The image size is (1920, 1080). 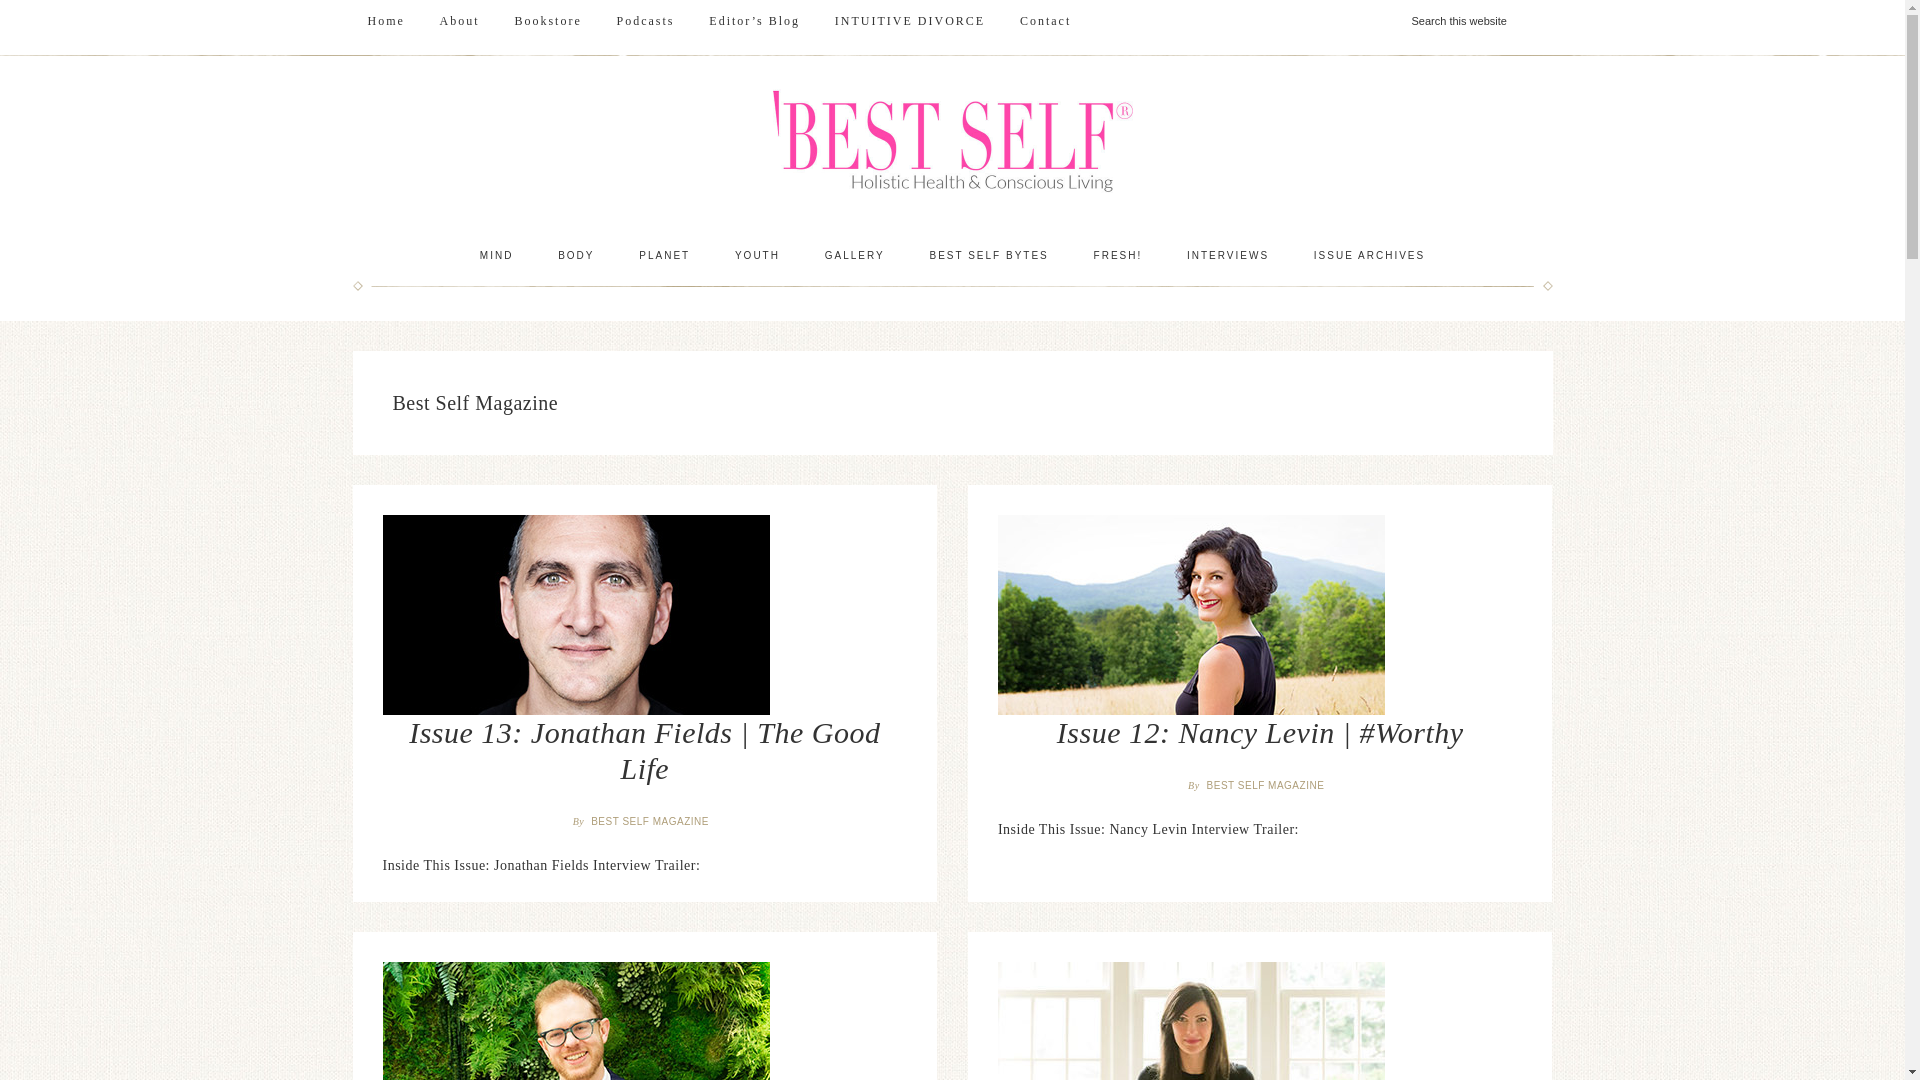 What do you see at coordinates (1045, 21) in the screenshot?
I see `Contact` at bounding box center [1045, 21].